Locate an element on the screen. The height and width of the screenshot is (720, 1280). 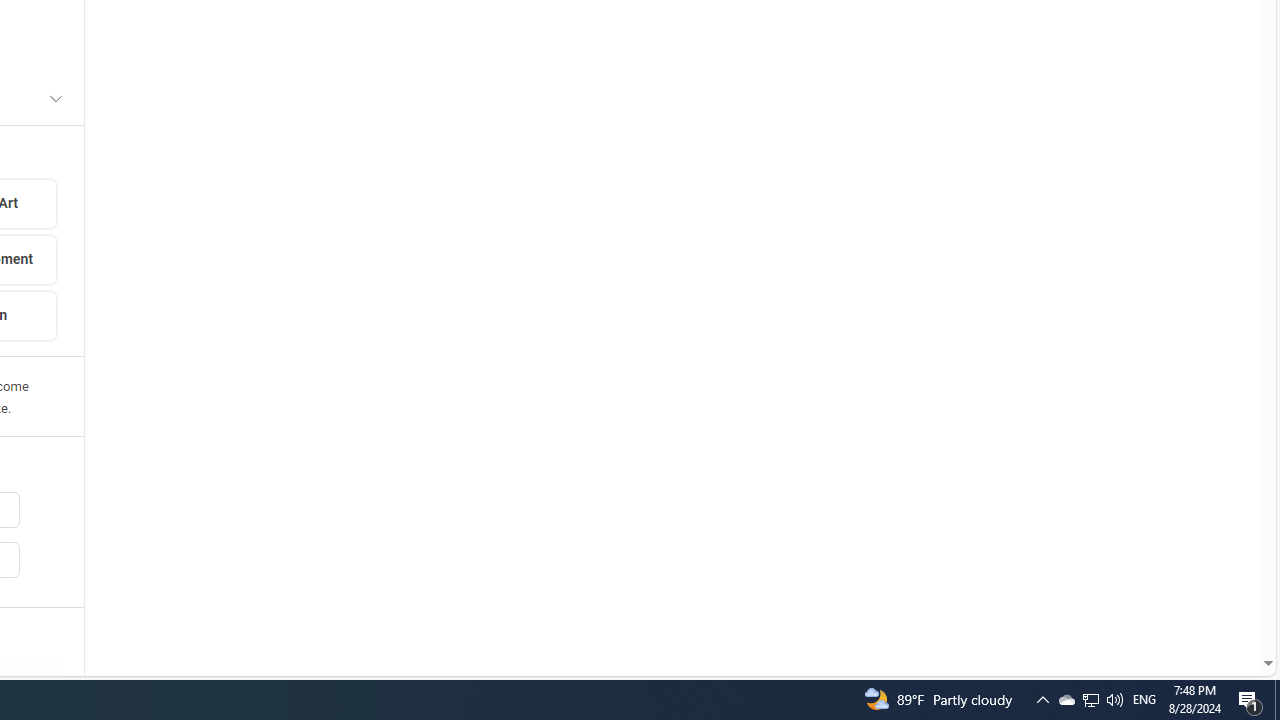
AutomationID: mfa_root is located at coordinates (1192, 603).